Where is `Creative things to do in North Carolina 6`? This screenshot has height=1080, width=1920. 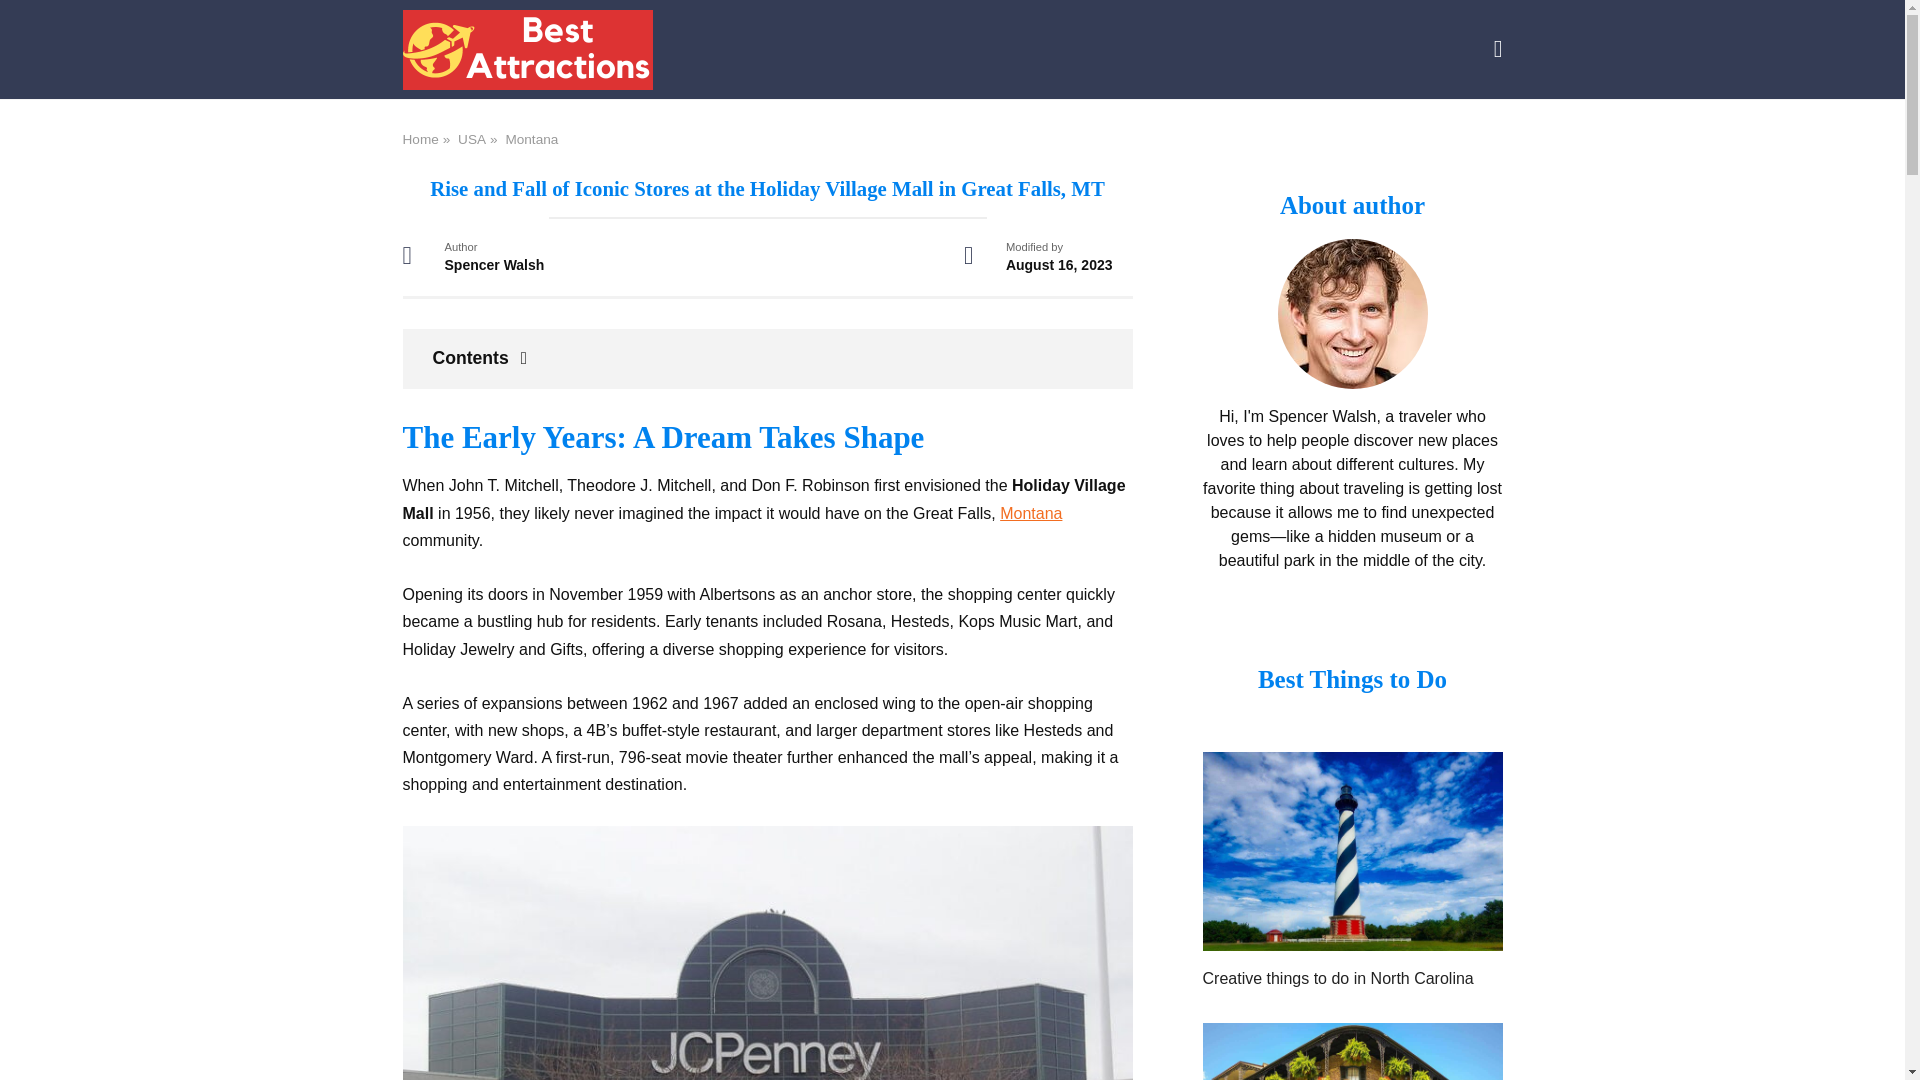
Creative things to do in North Carolina 6 is located at coordinates (1351, 851).